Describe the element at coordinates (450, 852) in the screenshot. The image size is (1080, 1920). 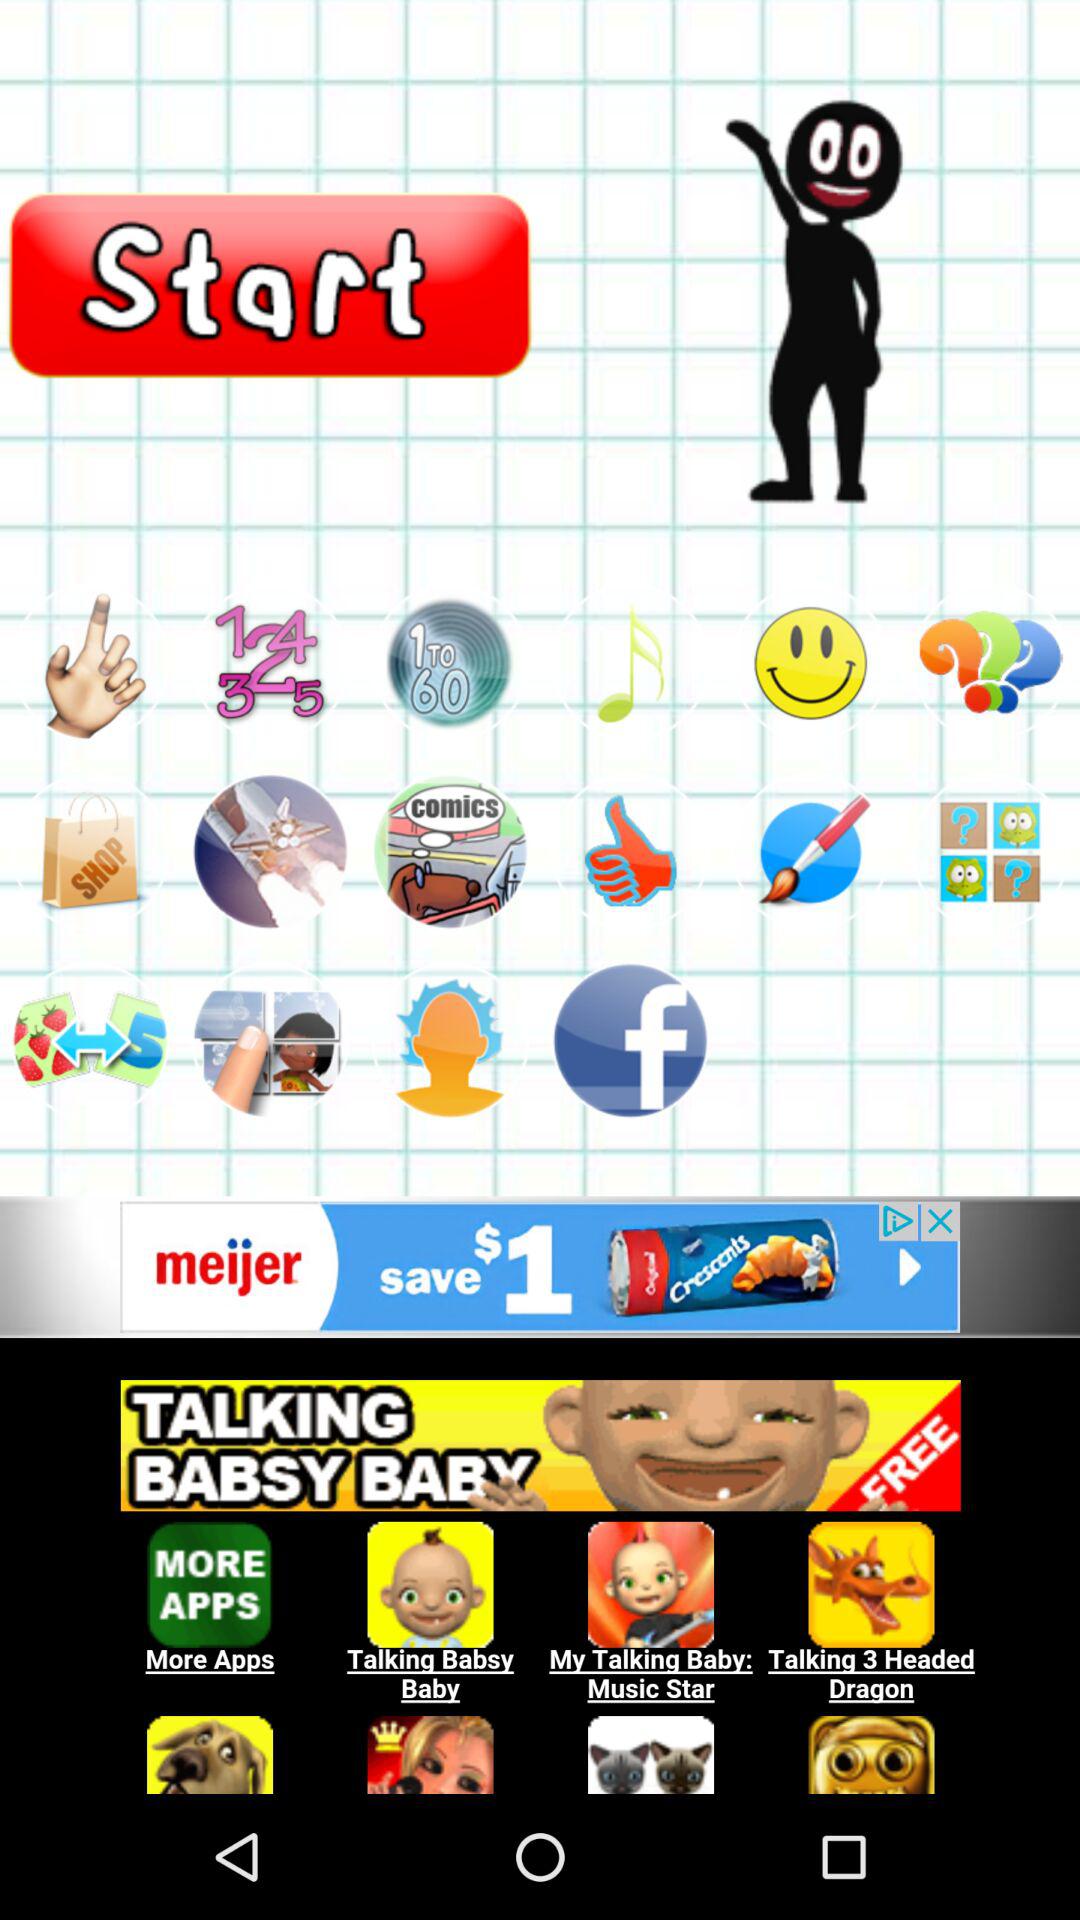
I see `open app` at that location.